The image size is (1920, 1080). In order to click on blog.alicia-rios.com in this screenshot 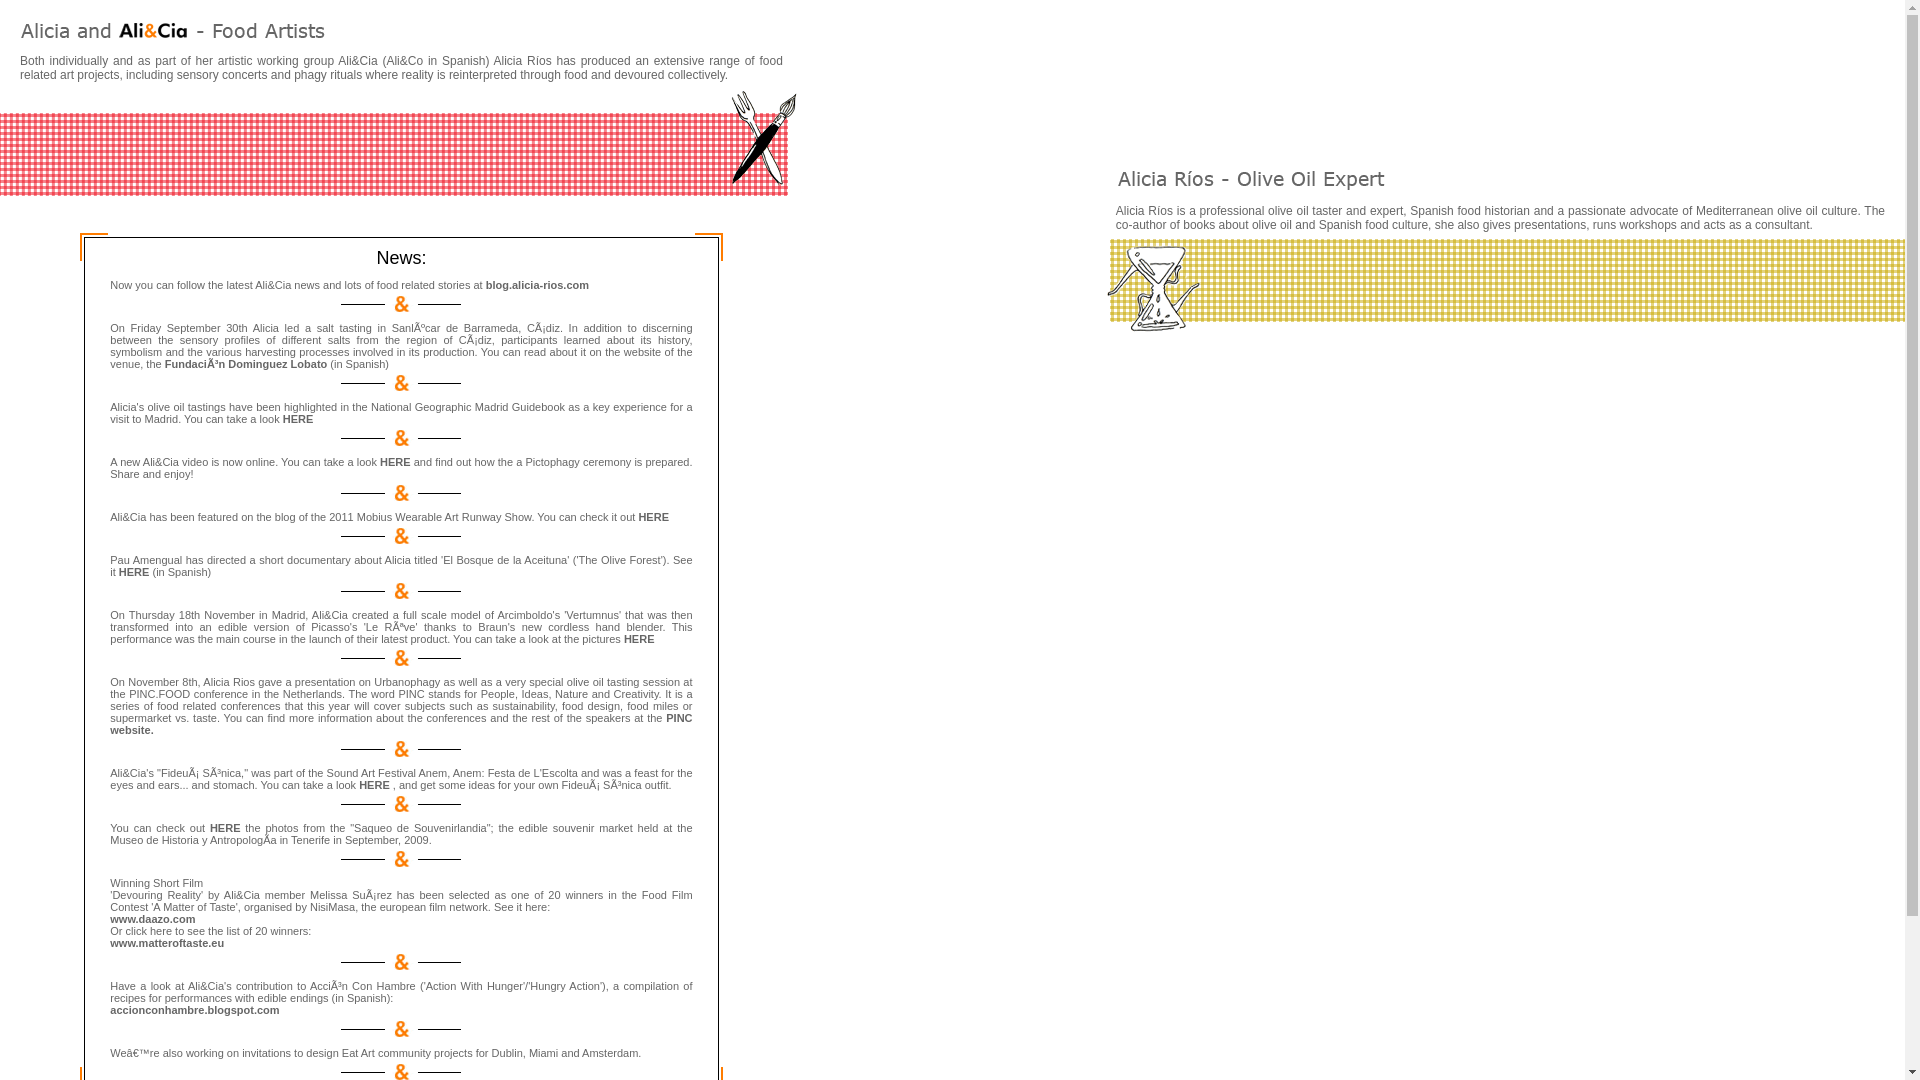, I will do `click(537, 284)`.